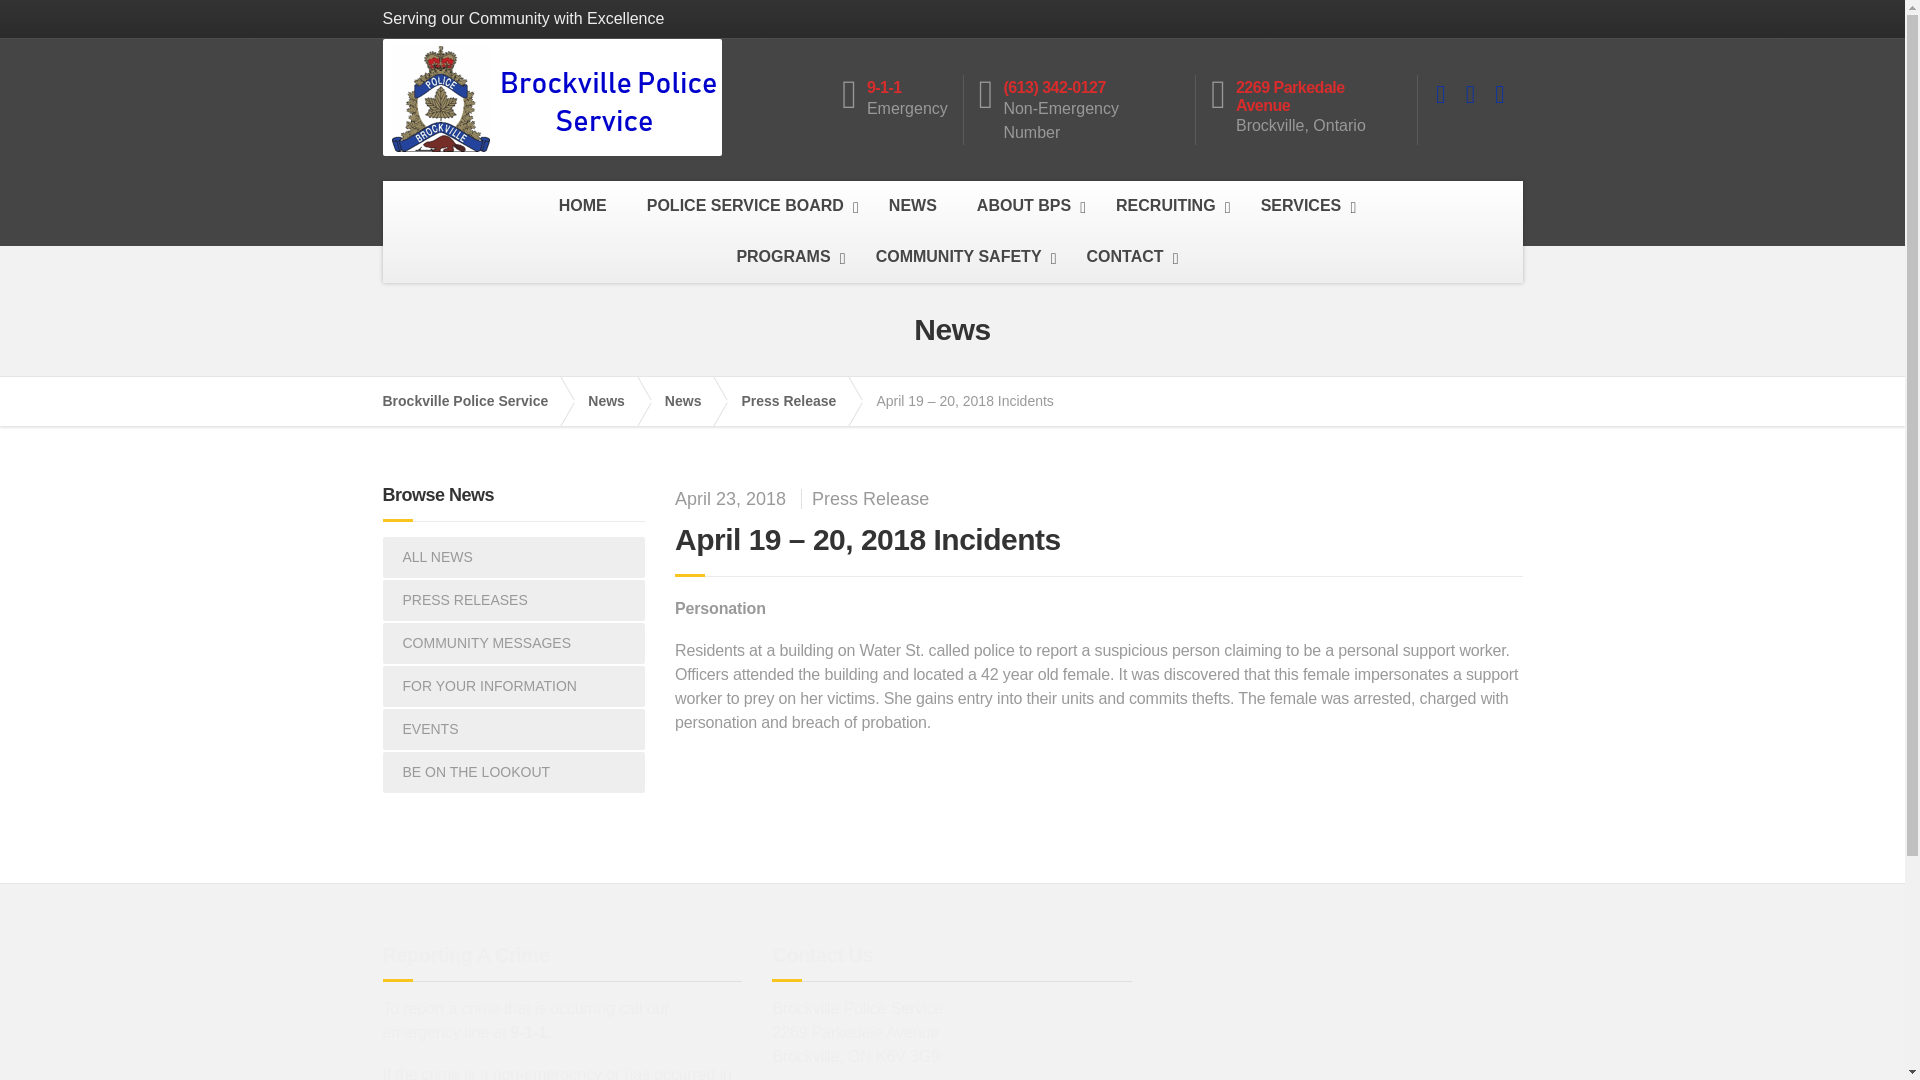 The height and width of the screenshot is (1080, 1920). What do you see at coordinates (1128, 257) in the screenshot?
I see `Contact` at bounding box center [1128, 257].